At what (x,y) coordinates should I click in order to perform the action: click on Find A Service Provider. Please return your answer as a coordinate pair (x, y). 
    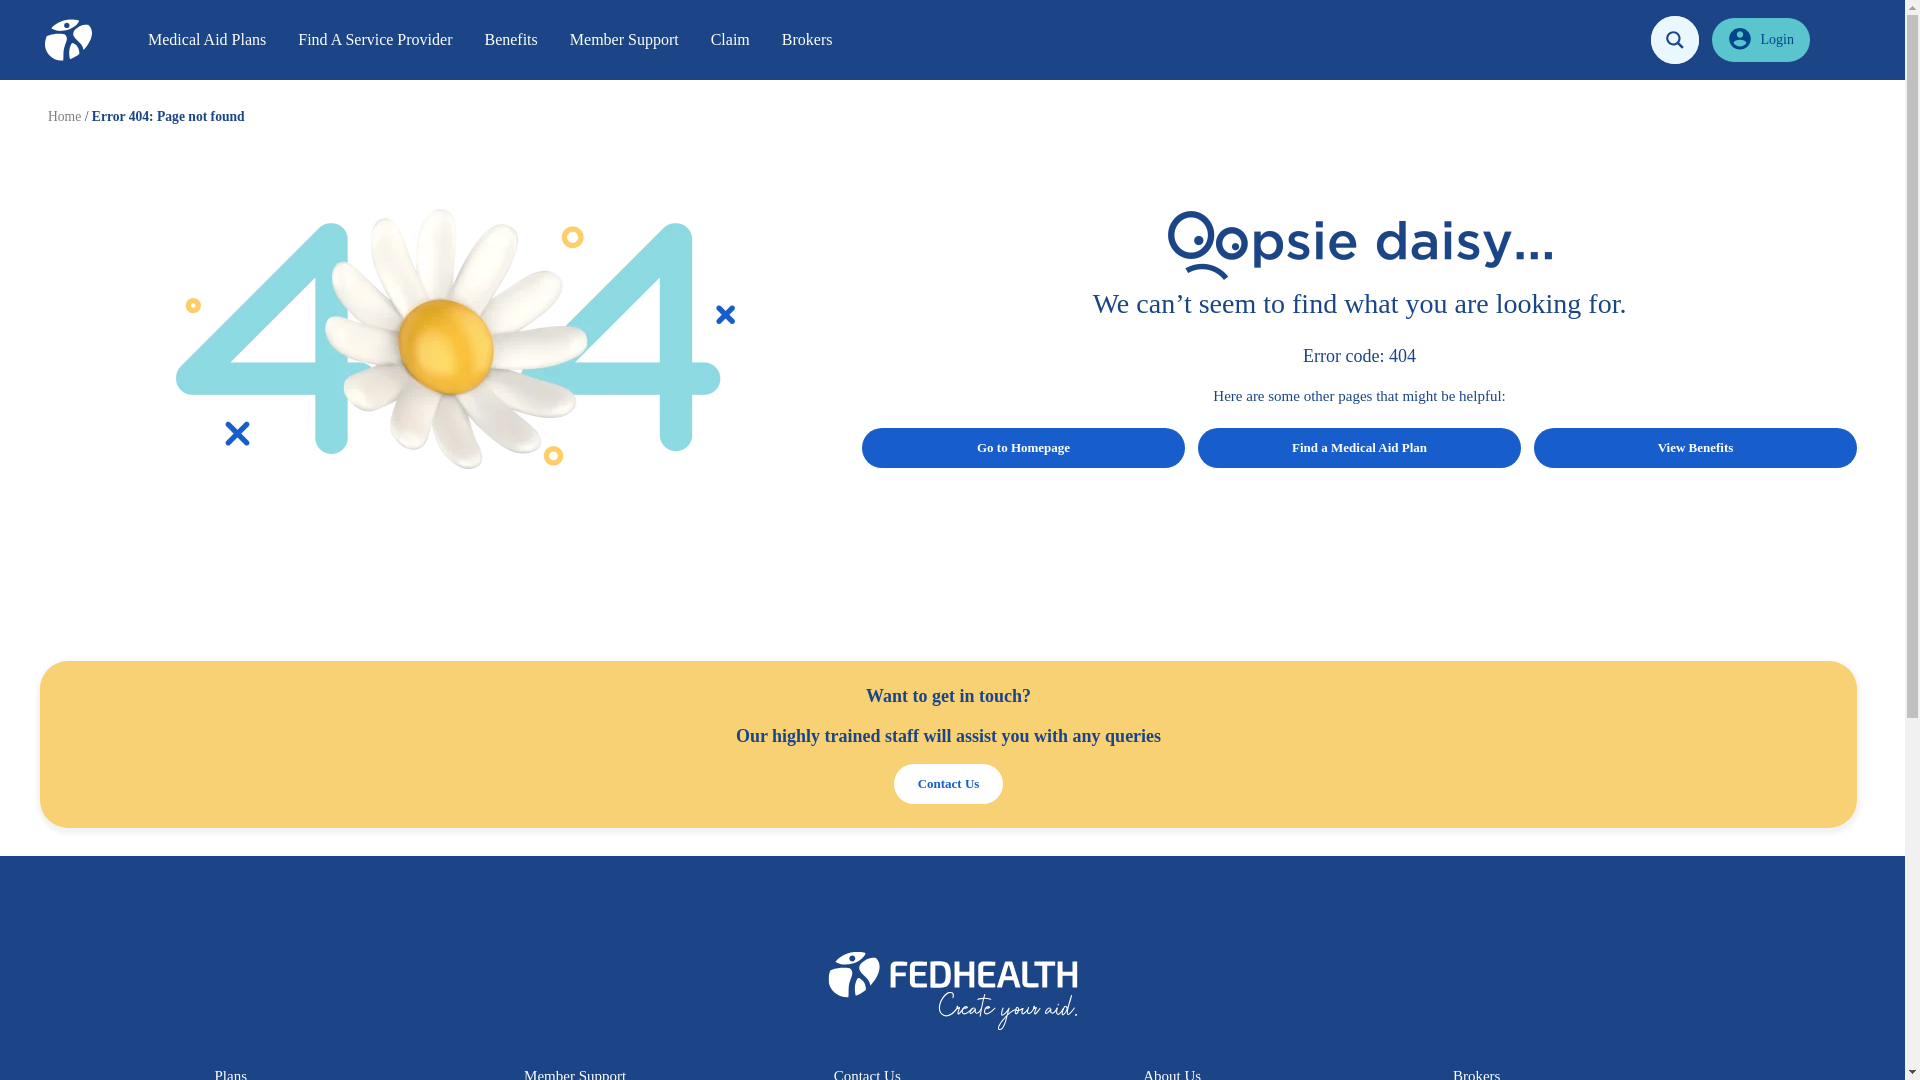
    Looking at the image, I should click on (375, 40).